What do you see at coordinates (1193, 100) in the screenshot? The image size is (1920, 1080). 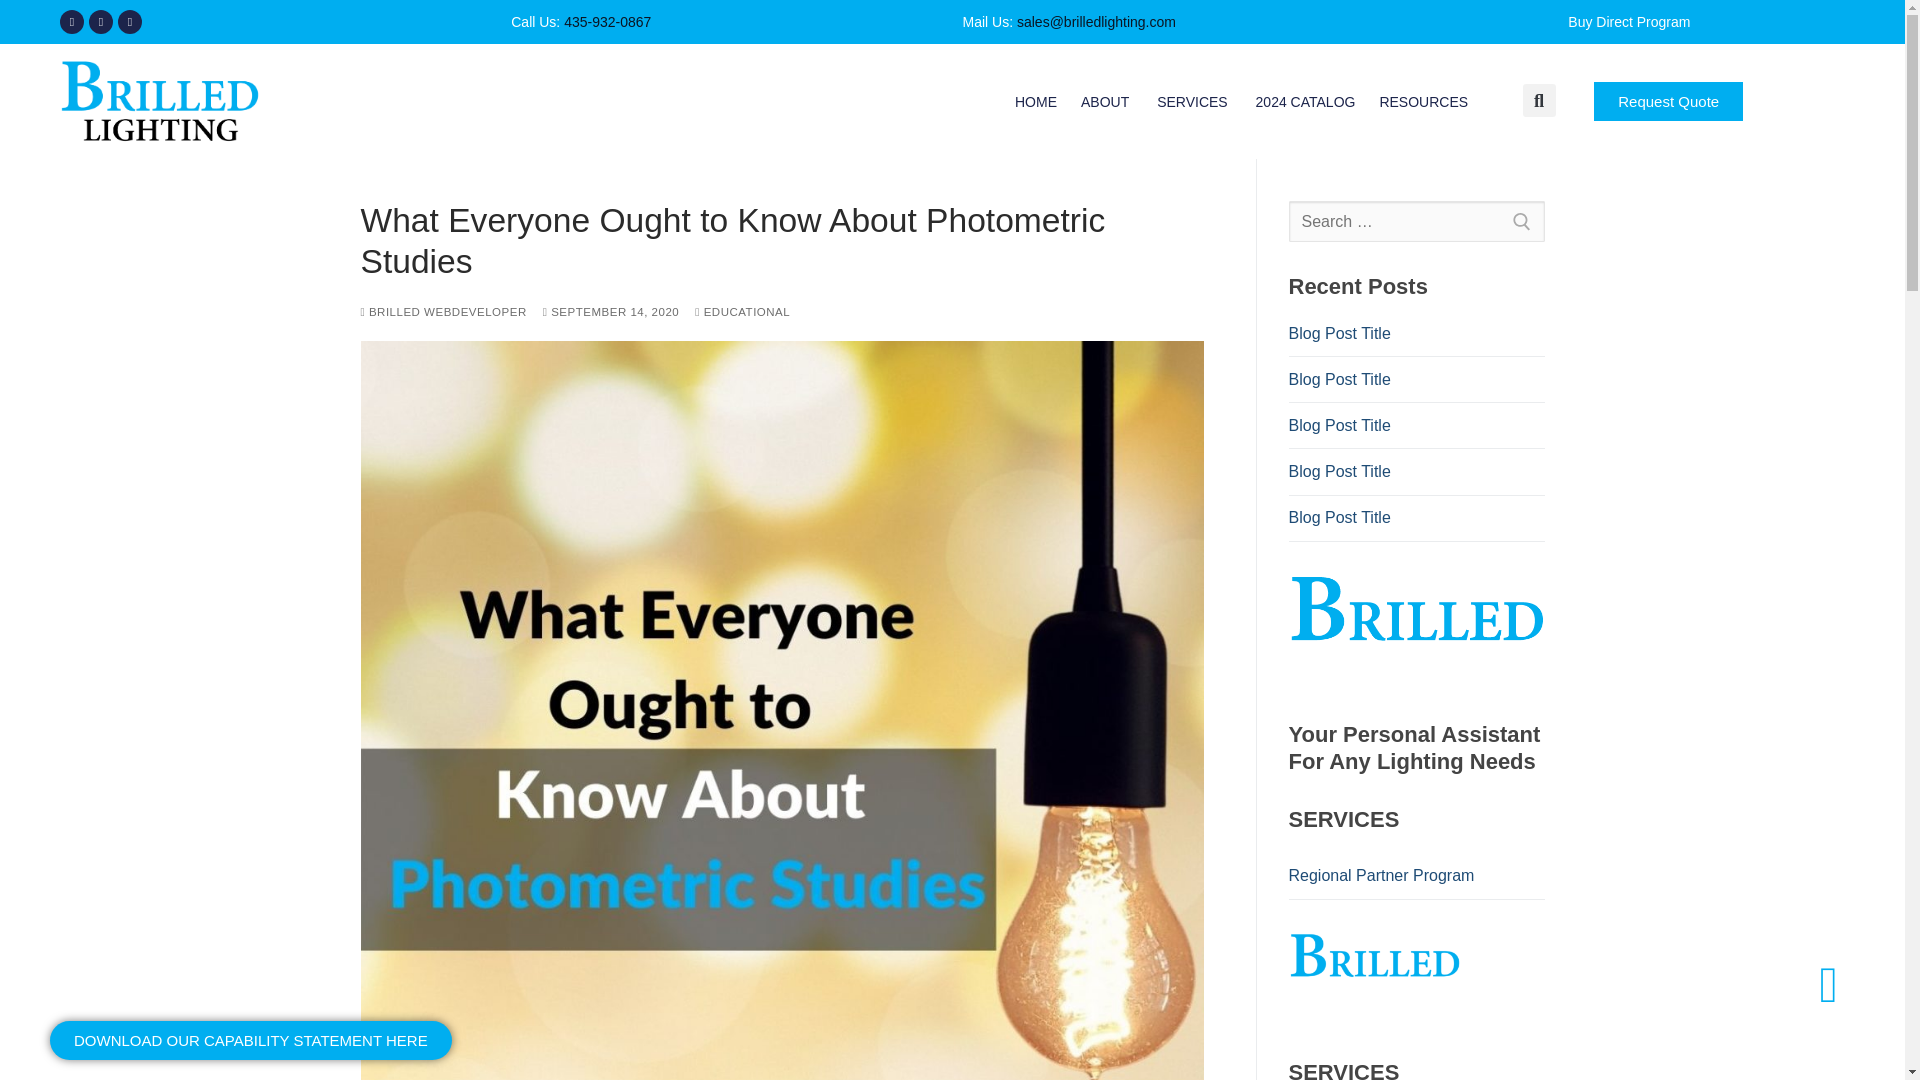 I see `HOME` at bounding box center [1193, 100].